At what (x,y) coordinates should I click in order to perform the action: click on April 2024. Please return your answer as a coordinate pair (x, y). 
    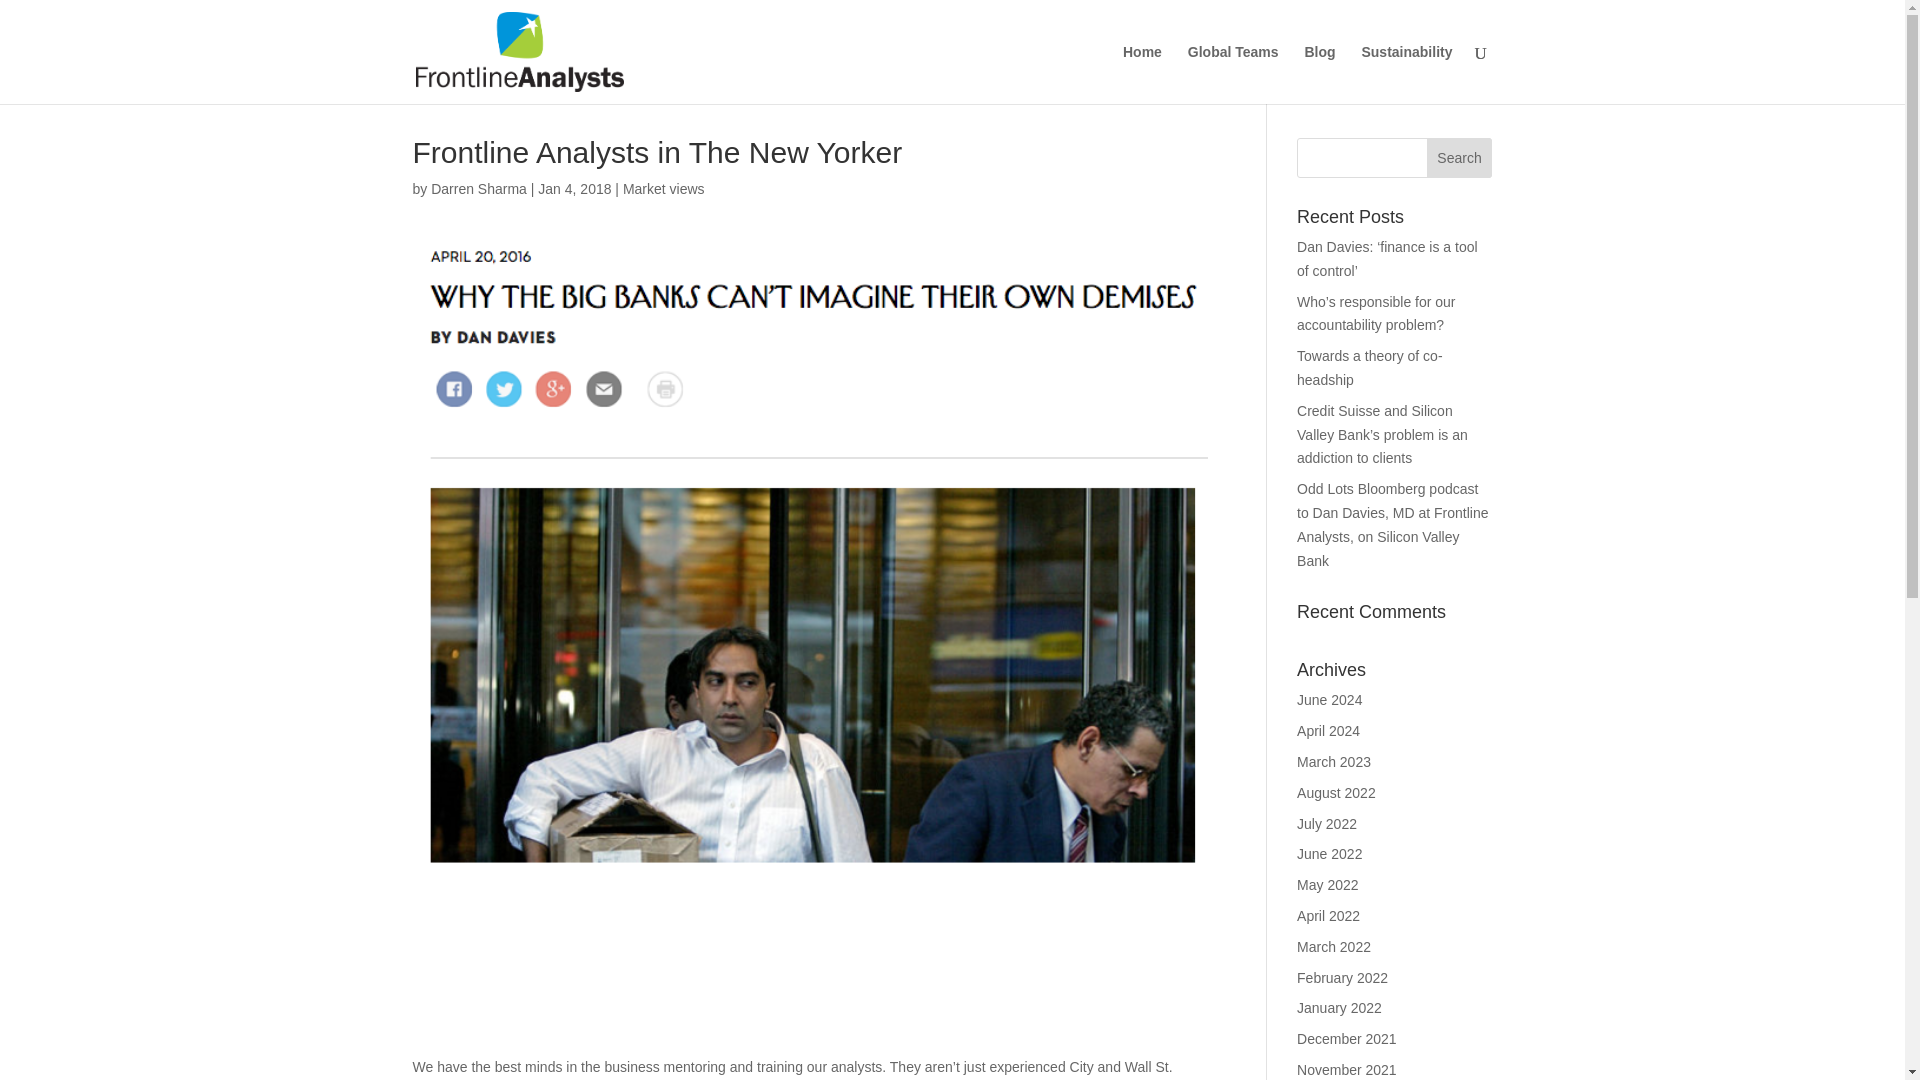
    Looking at the image, I should click on (1328, 730).